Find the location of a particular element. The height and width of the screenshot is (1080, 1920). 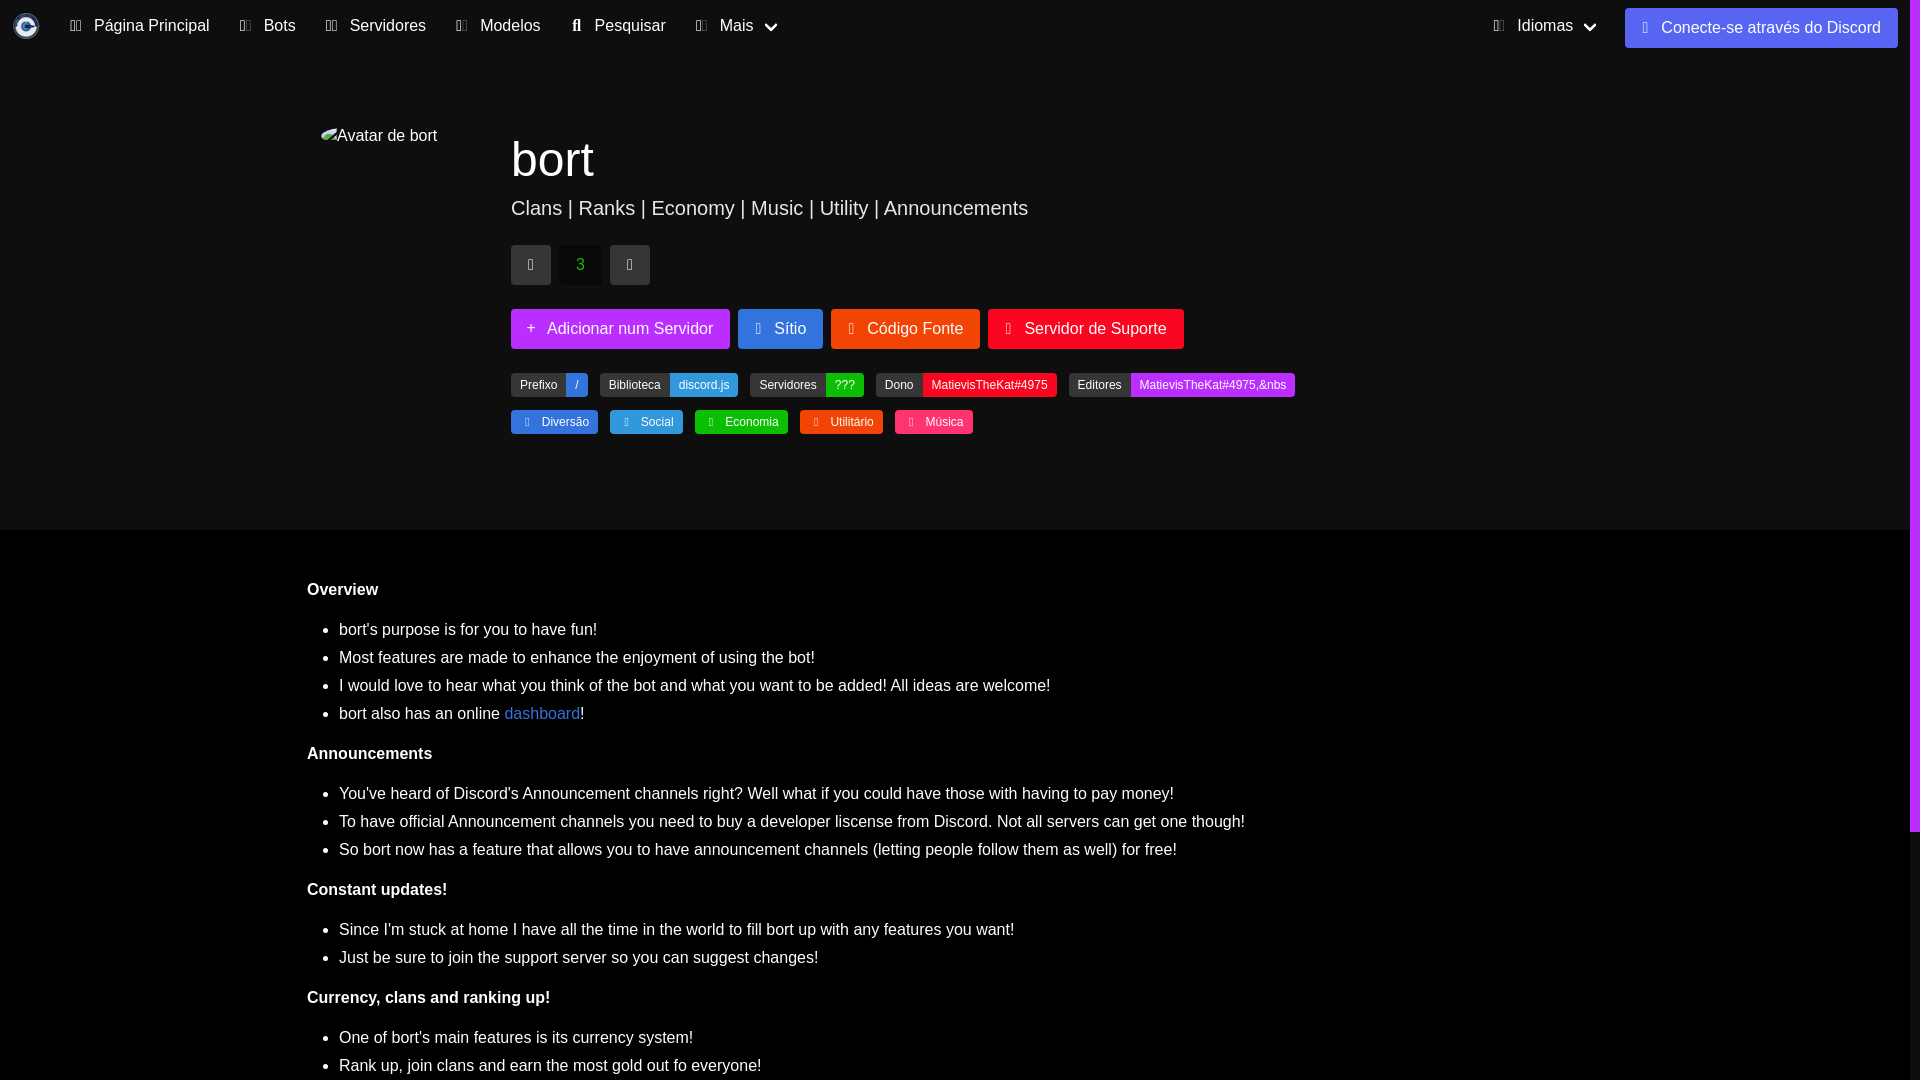

Pesquisar is located at coordinates (614, 26).